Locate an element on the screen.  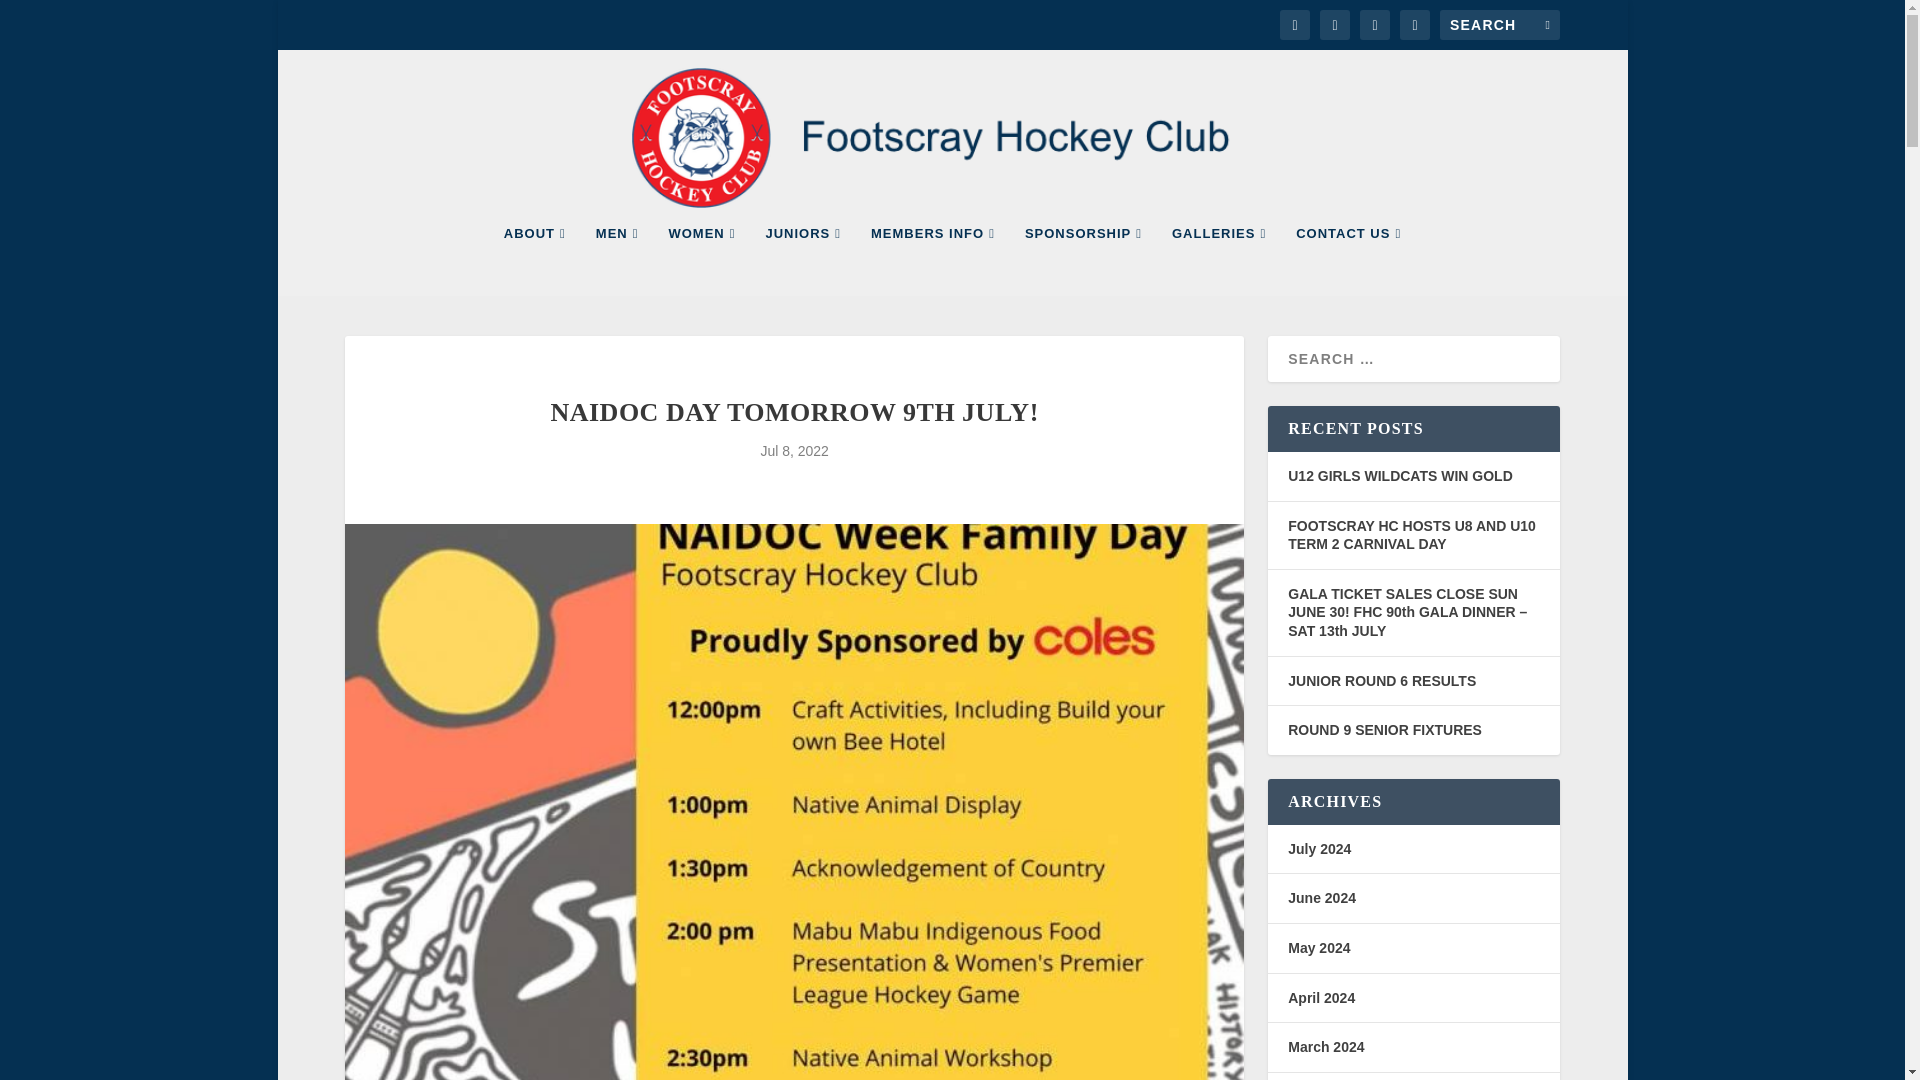
WOMEN is located at coordinates (702, 260).